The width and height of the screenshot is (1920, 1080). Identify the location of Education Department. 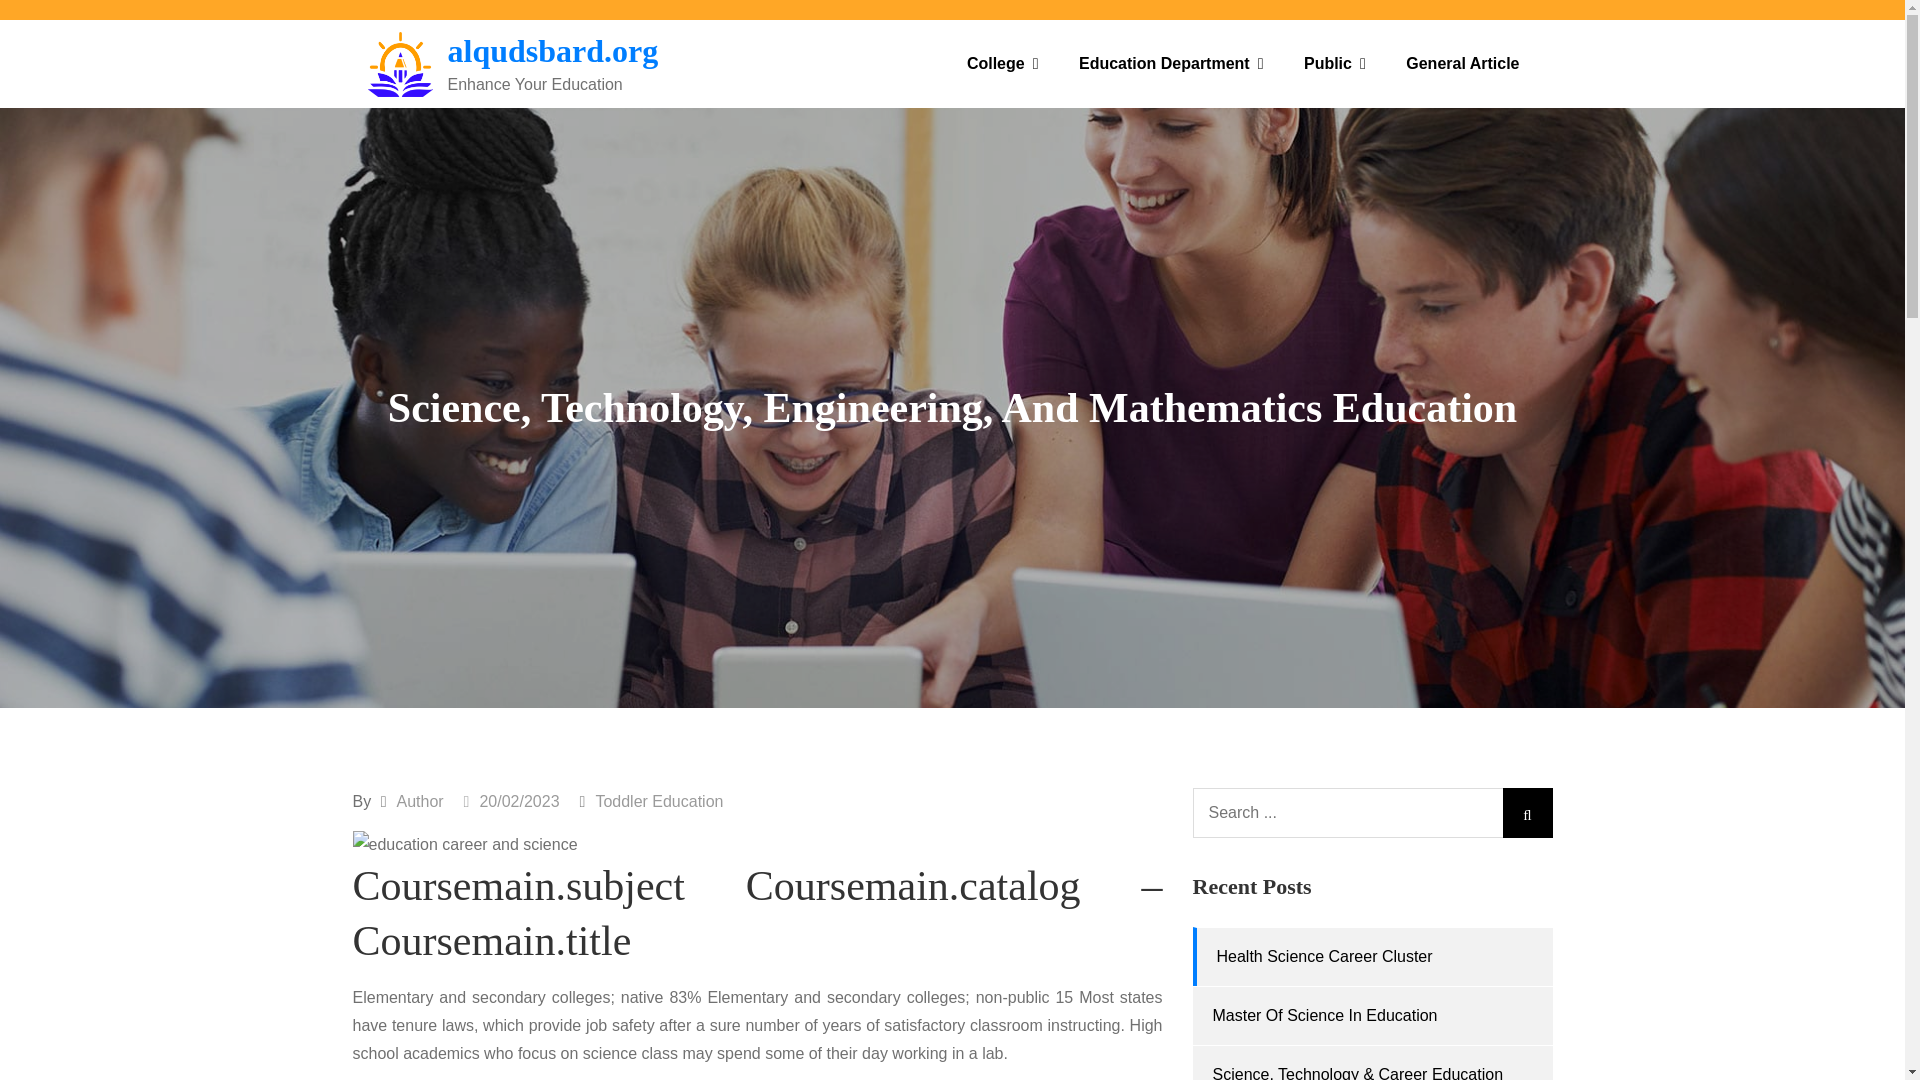
(1172, 64).